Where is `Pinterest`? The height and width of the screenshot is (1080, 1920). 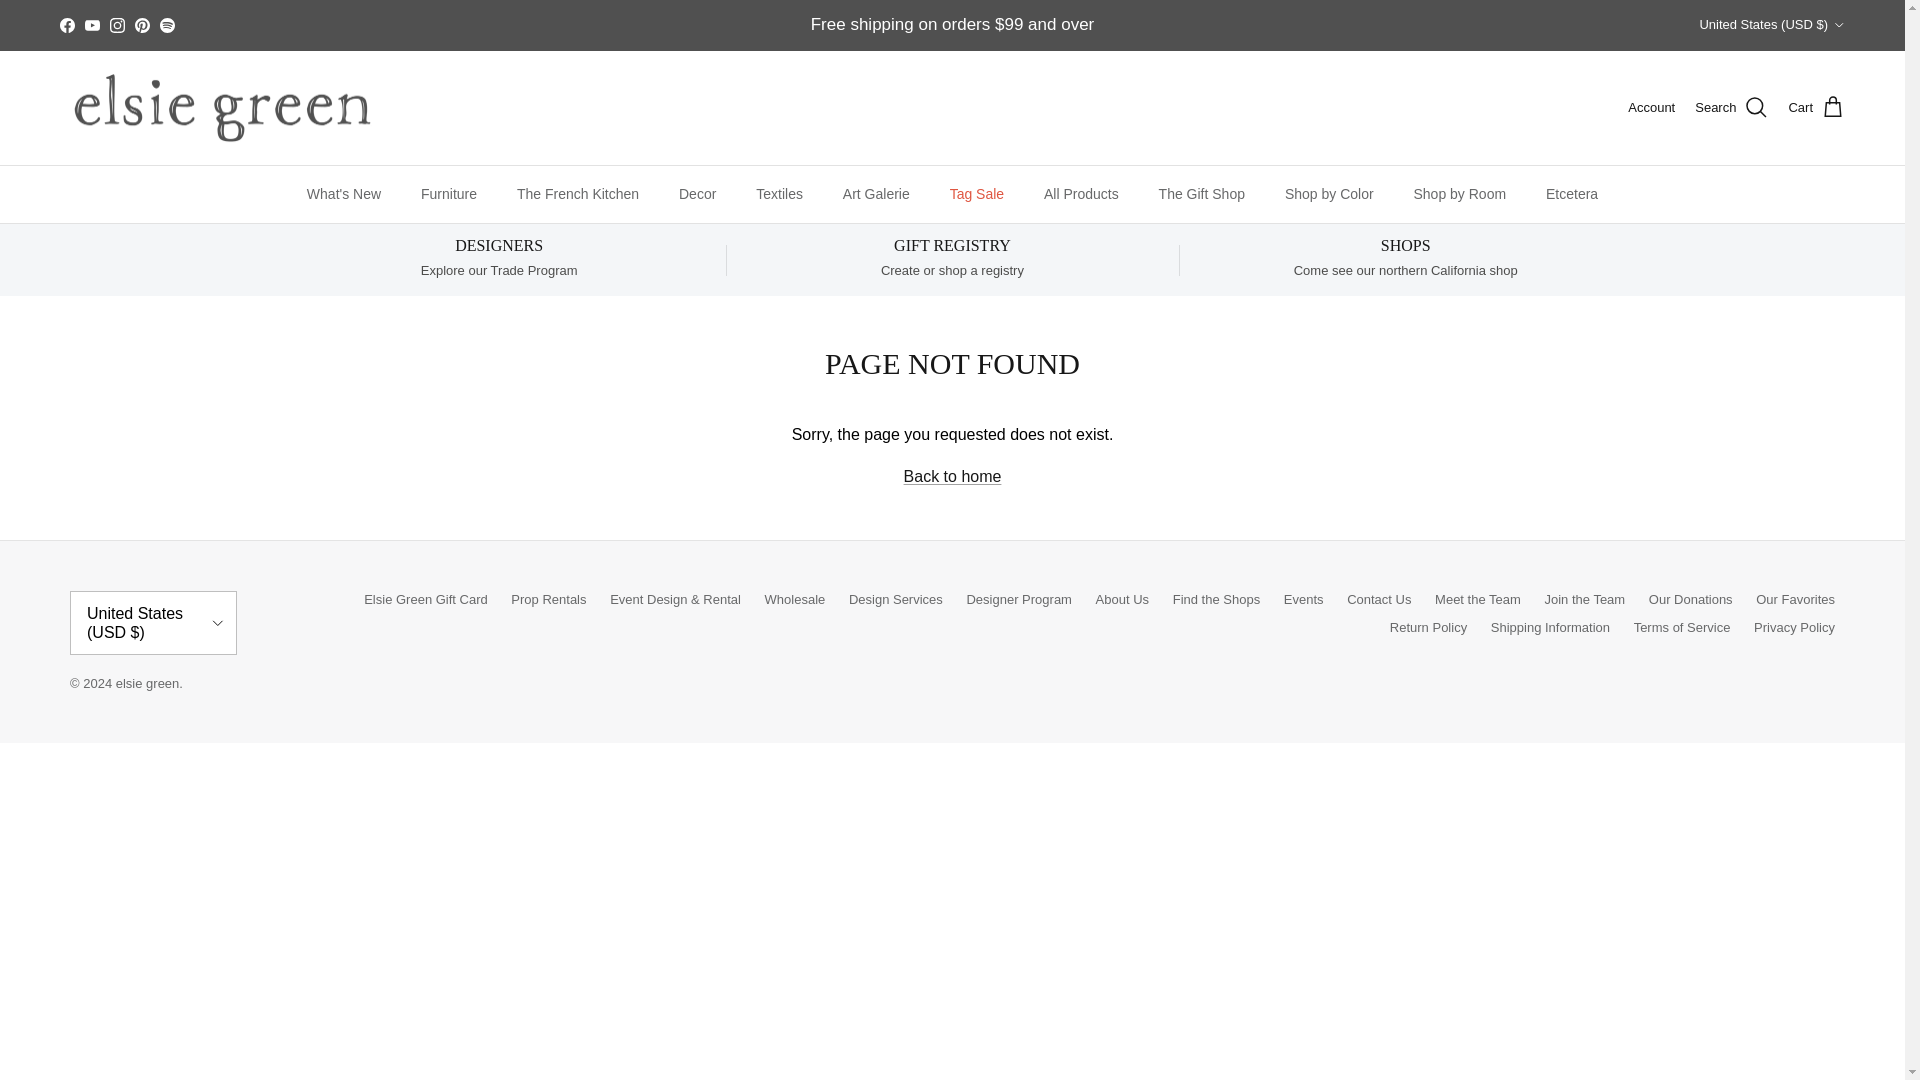
Pinterest is located at coordinates (142, 26).